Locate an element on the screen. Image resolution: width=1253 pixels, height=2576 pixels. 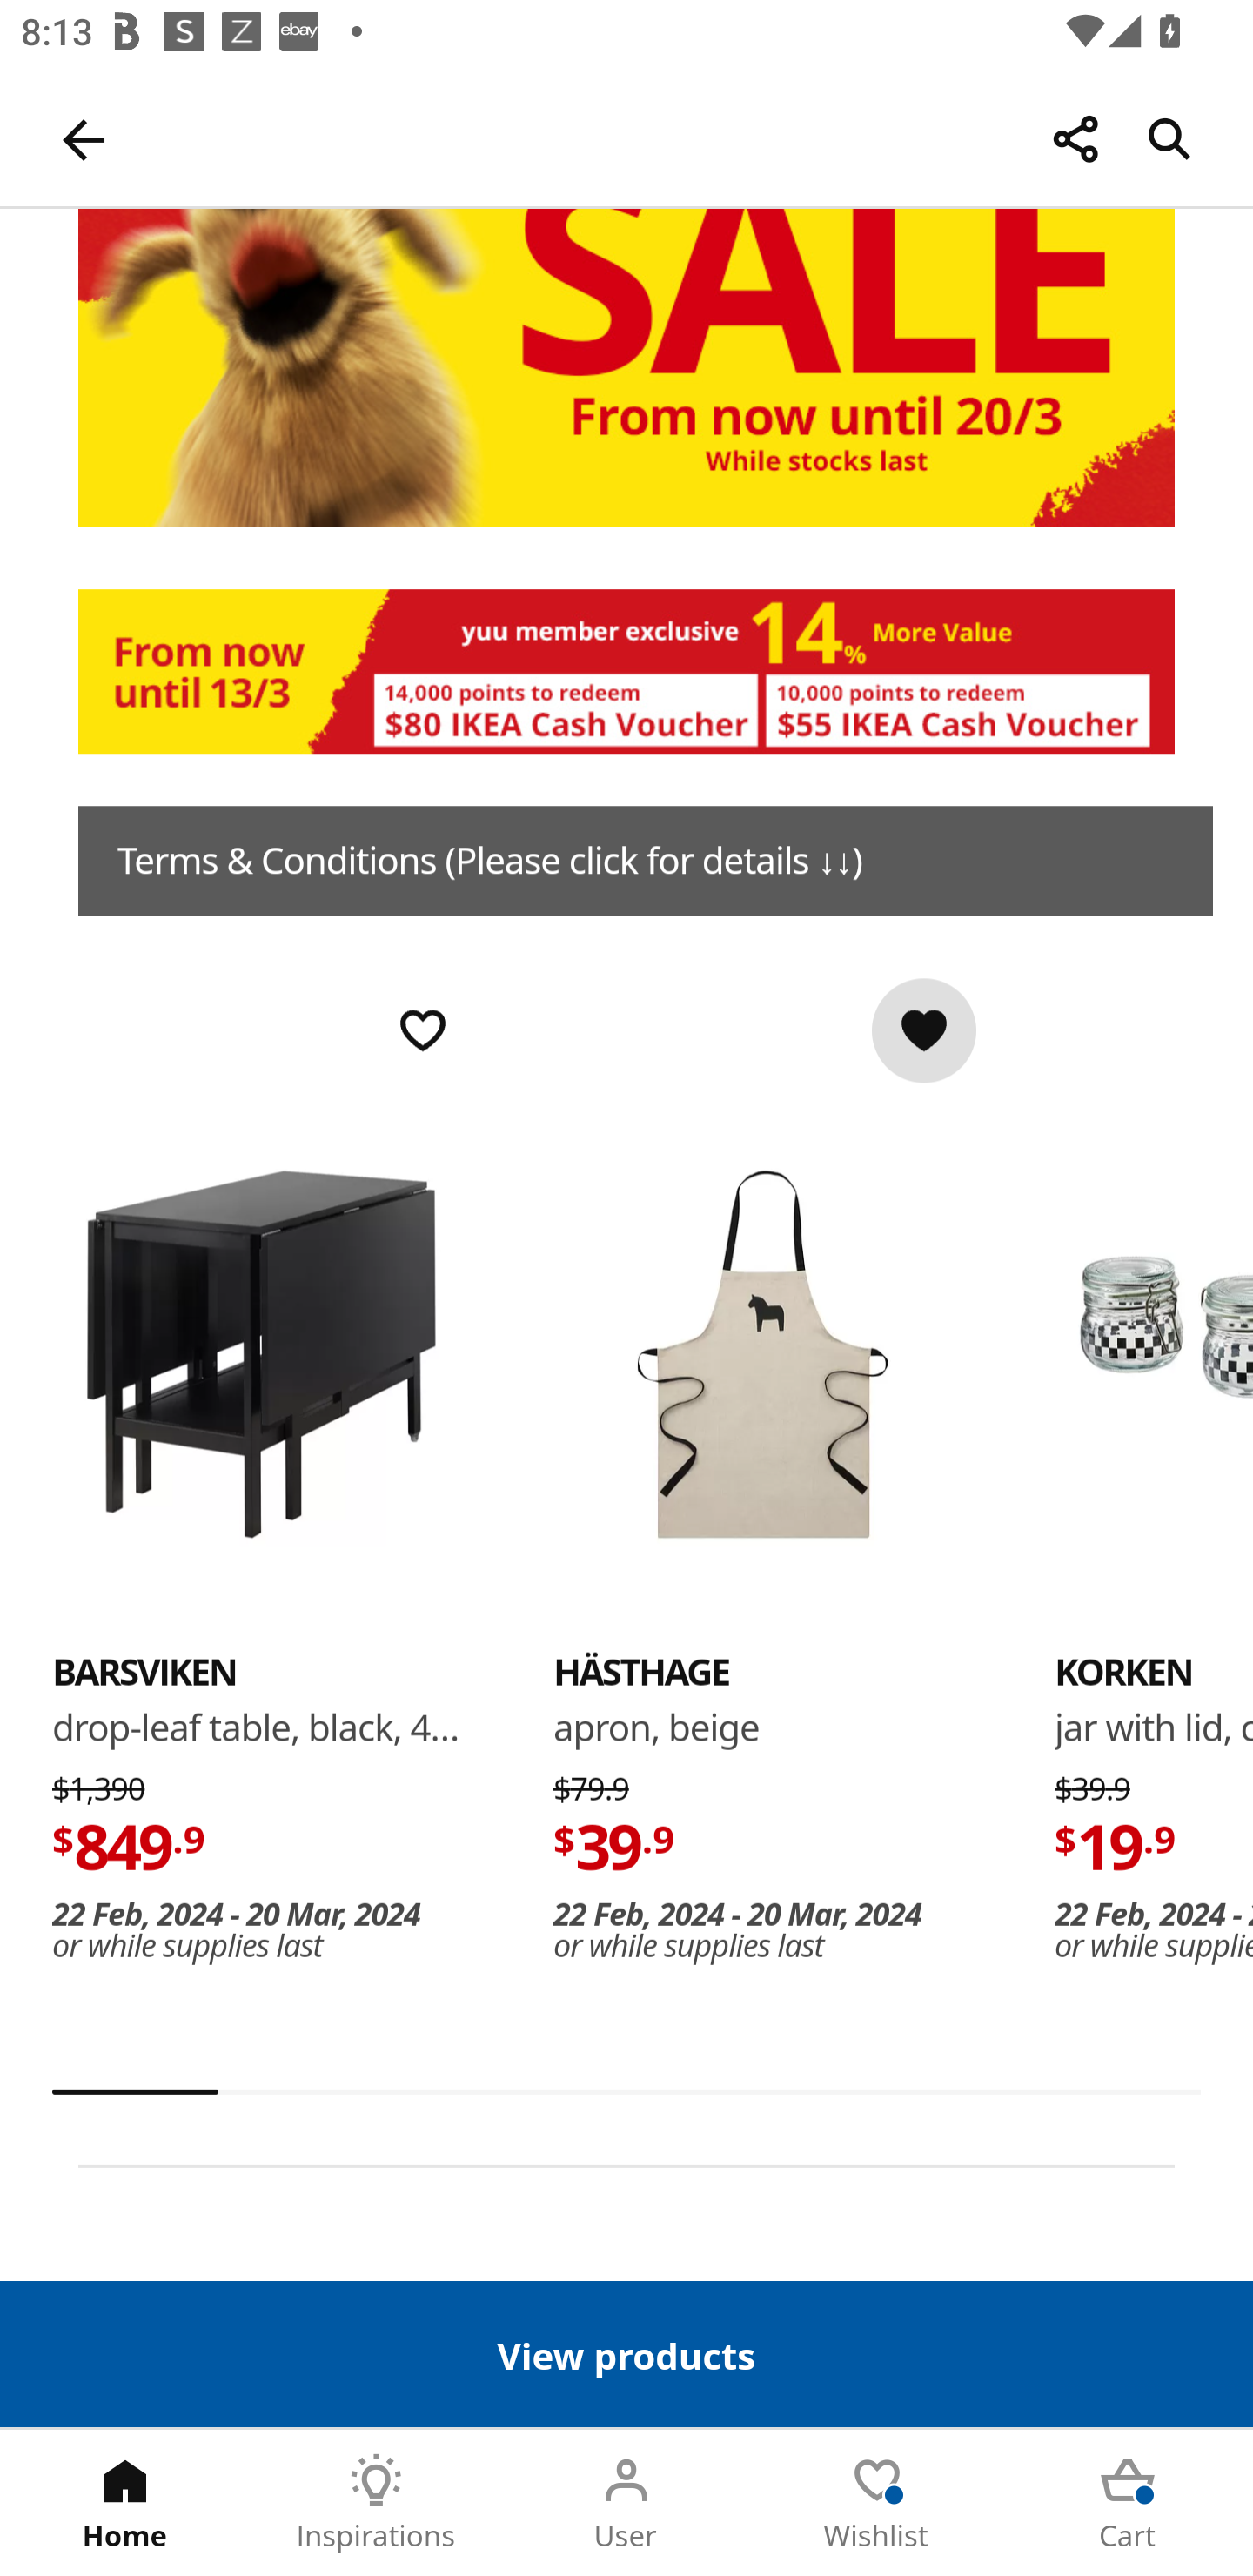
Cart
Tab 5 of 5 is located at coordinates (1128, 2503).